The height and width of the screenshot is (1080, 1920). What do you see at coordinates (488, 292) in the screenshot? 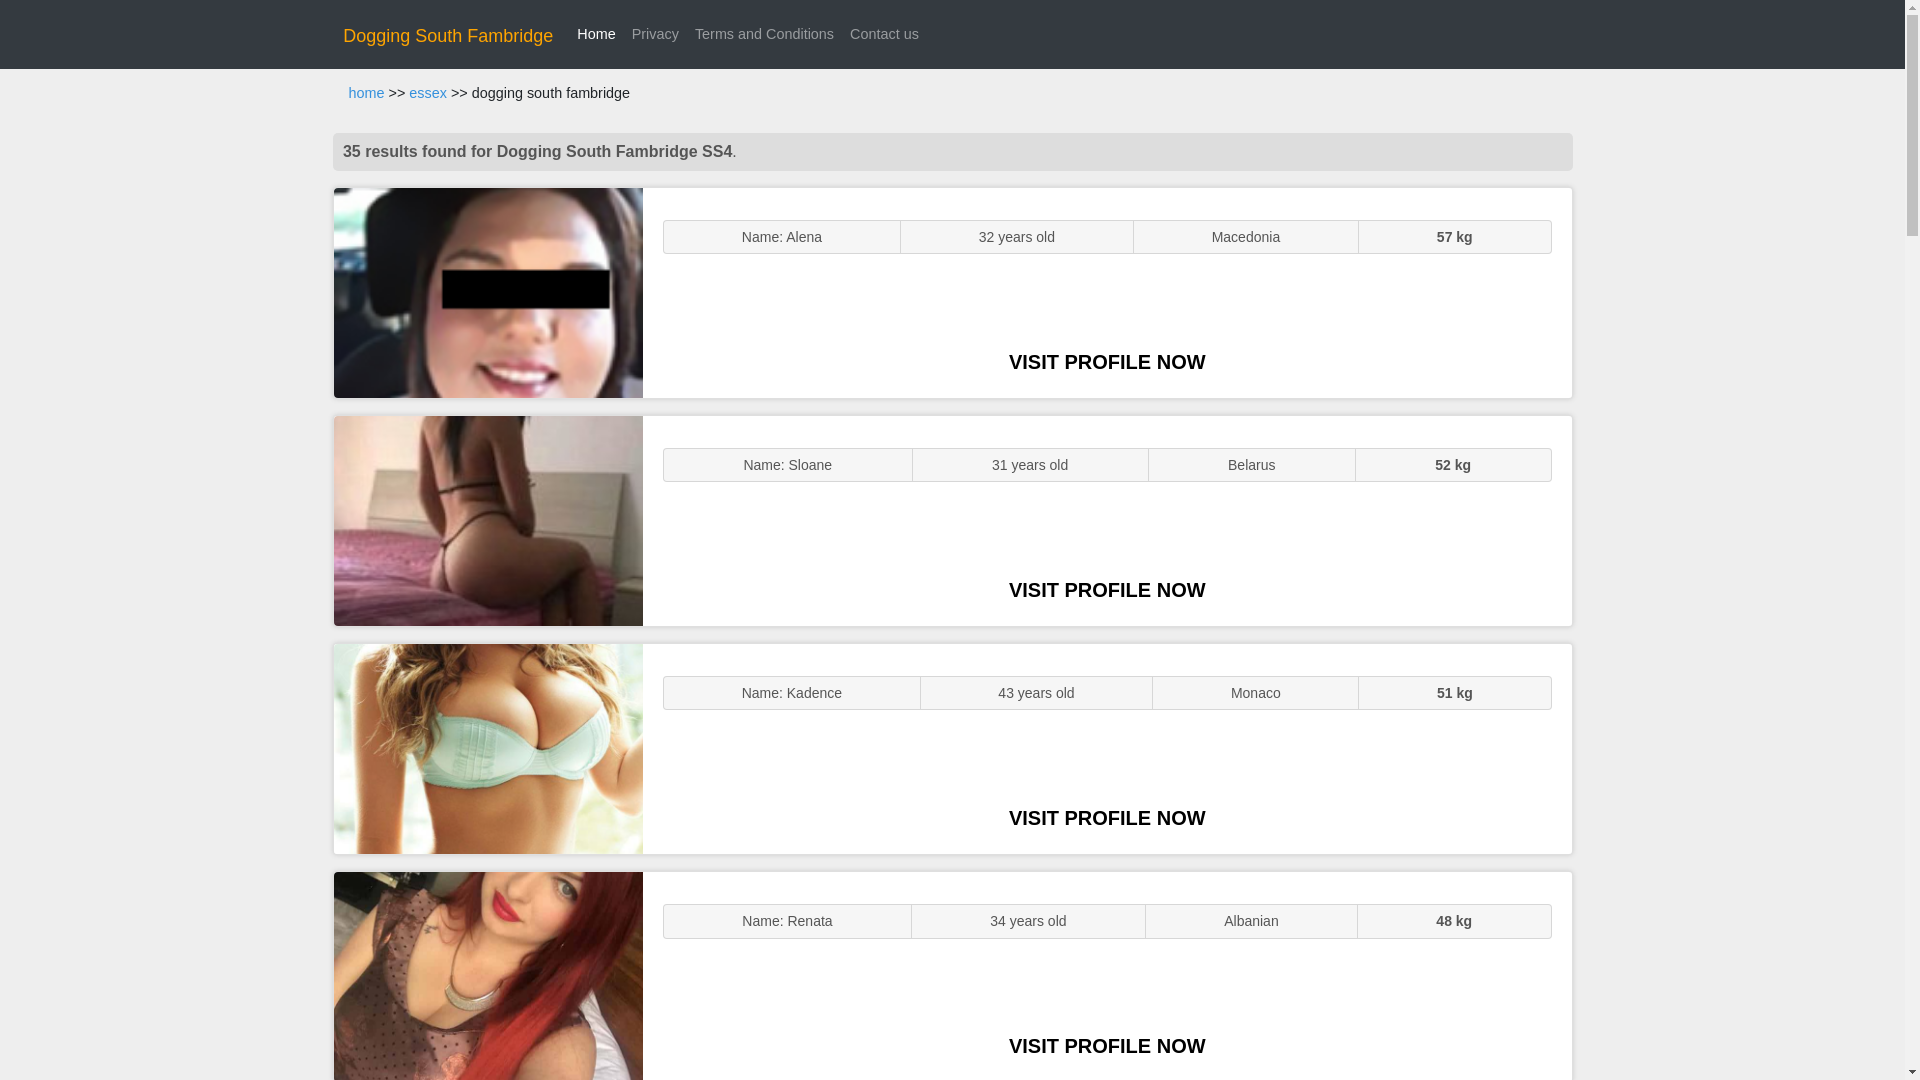
I see ` ENGLISH STUNNER` at bounding box center [488, 292].